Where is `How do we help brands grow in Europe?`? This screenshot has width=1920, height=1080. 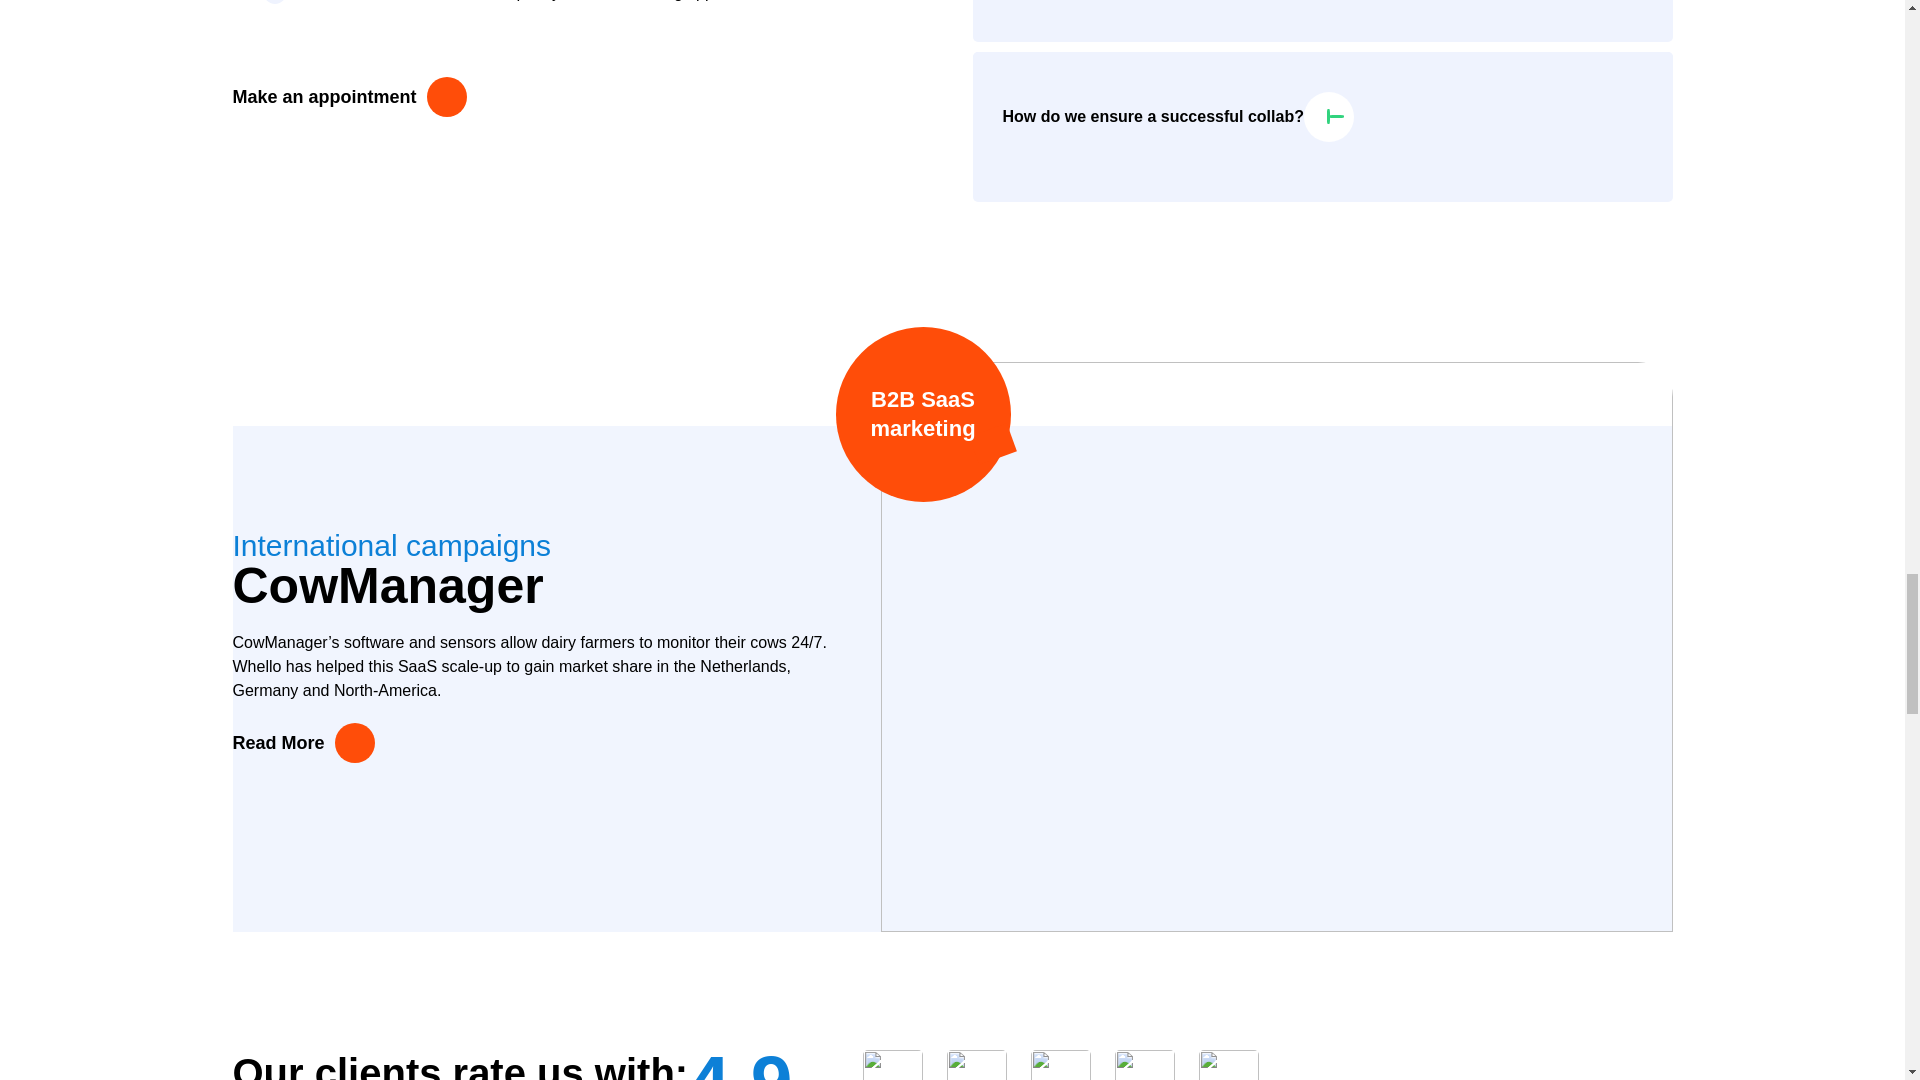
How do we help brands grow in Europe? is located at coordinates (1322, 10).